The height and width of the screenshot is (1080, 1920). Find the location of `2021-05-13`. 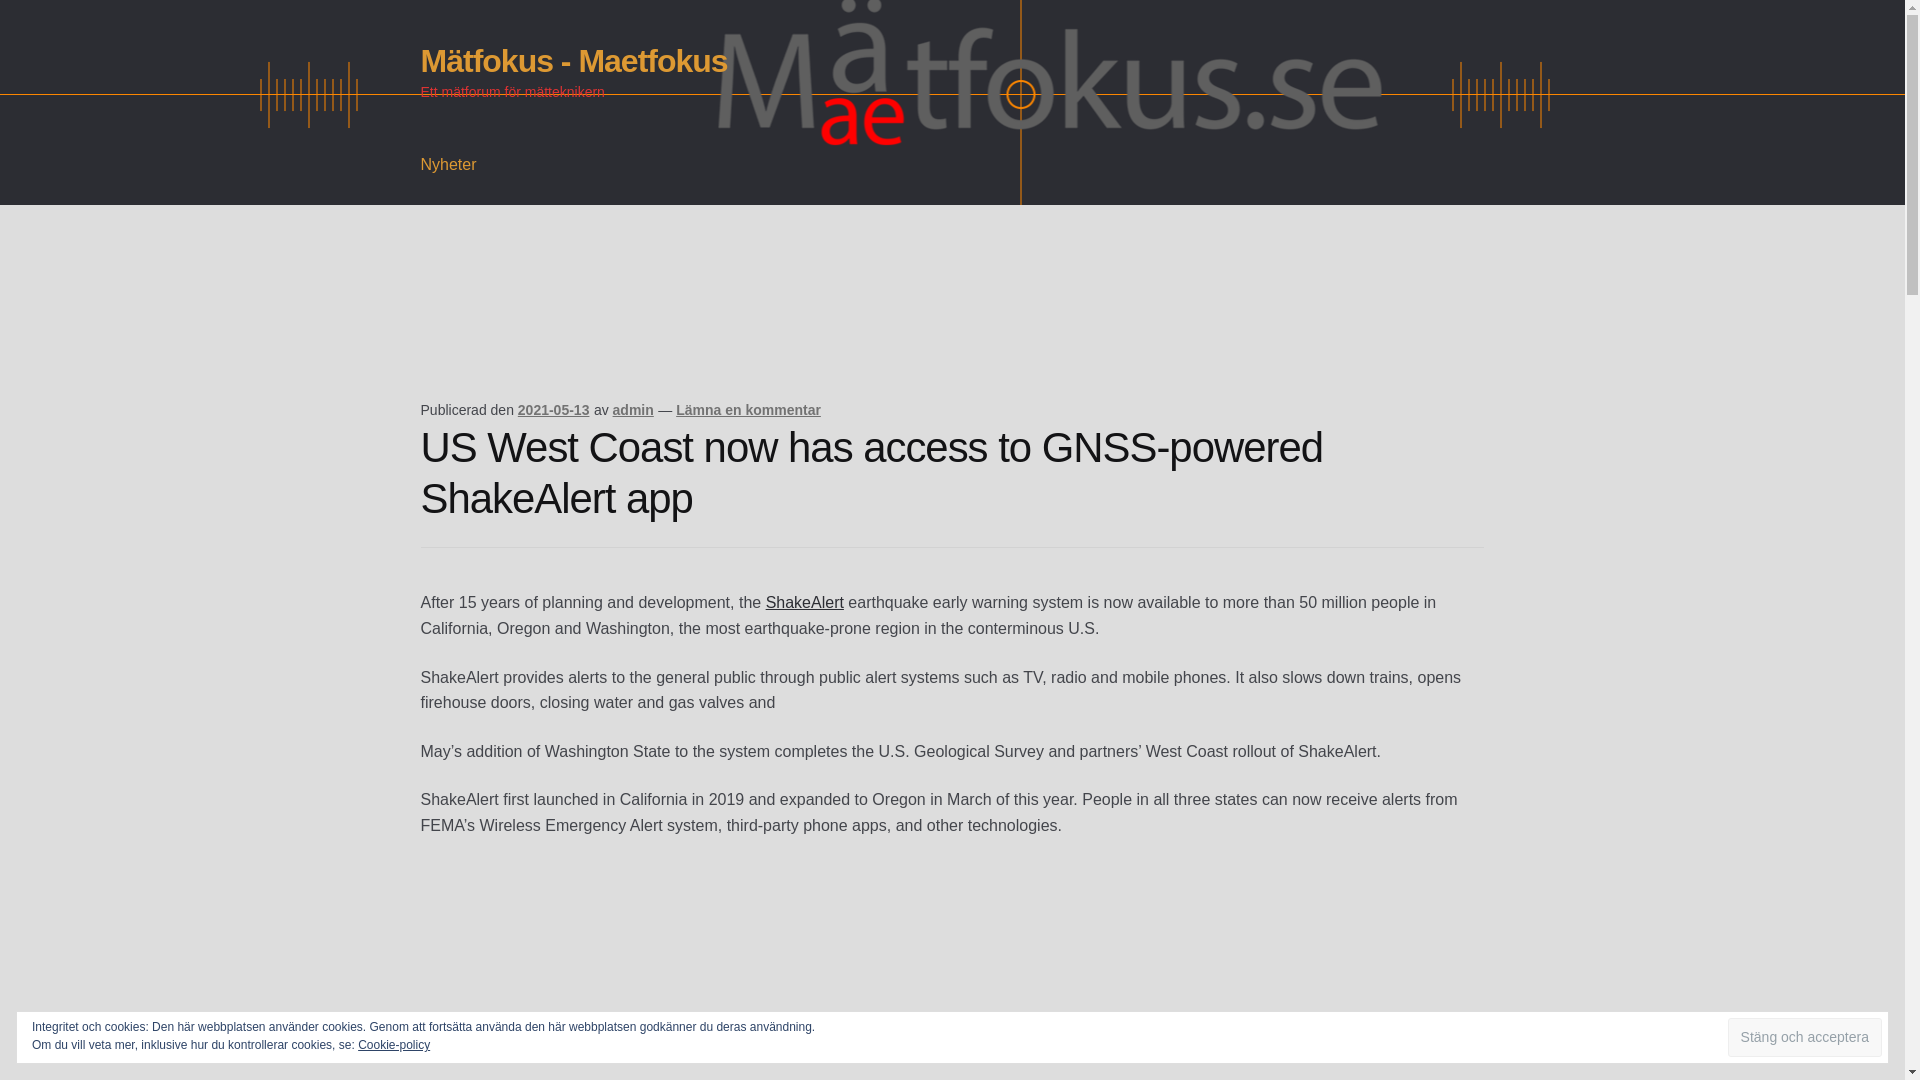

2021-05-13 is located at coordinates (554, 409).